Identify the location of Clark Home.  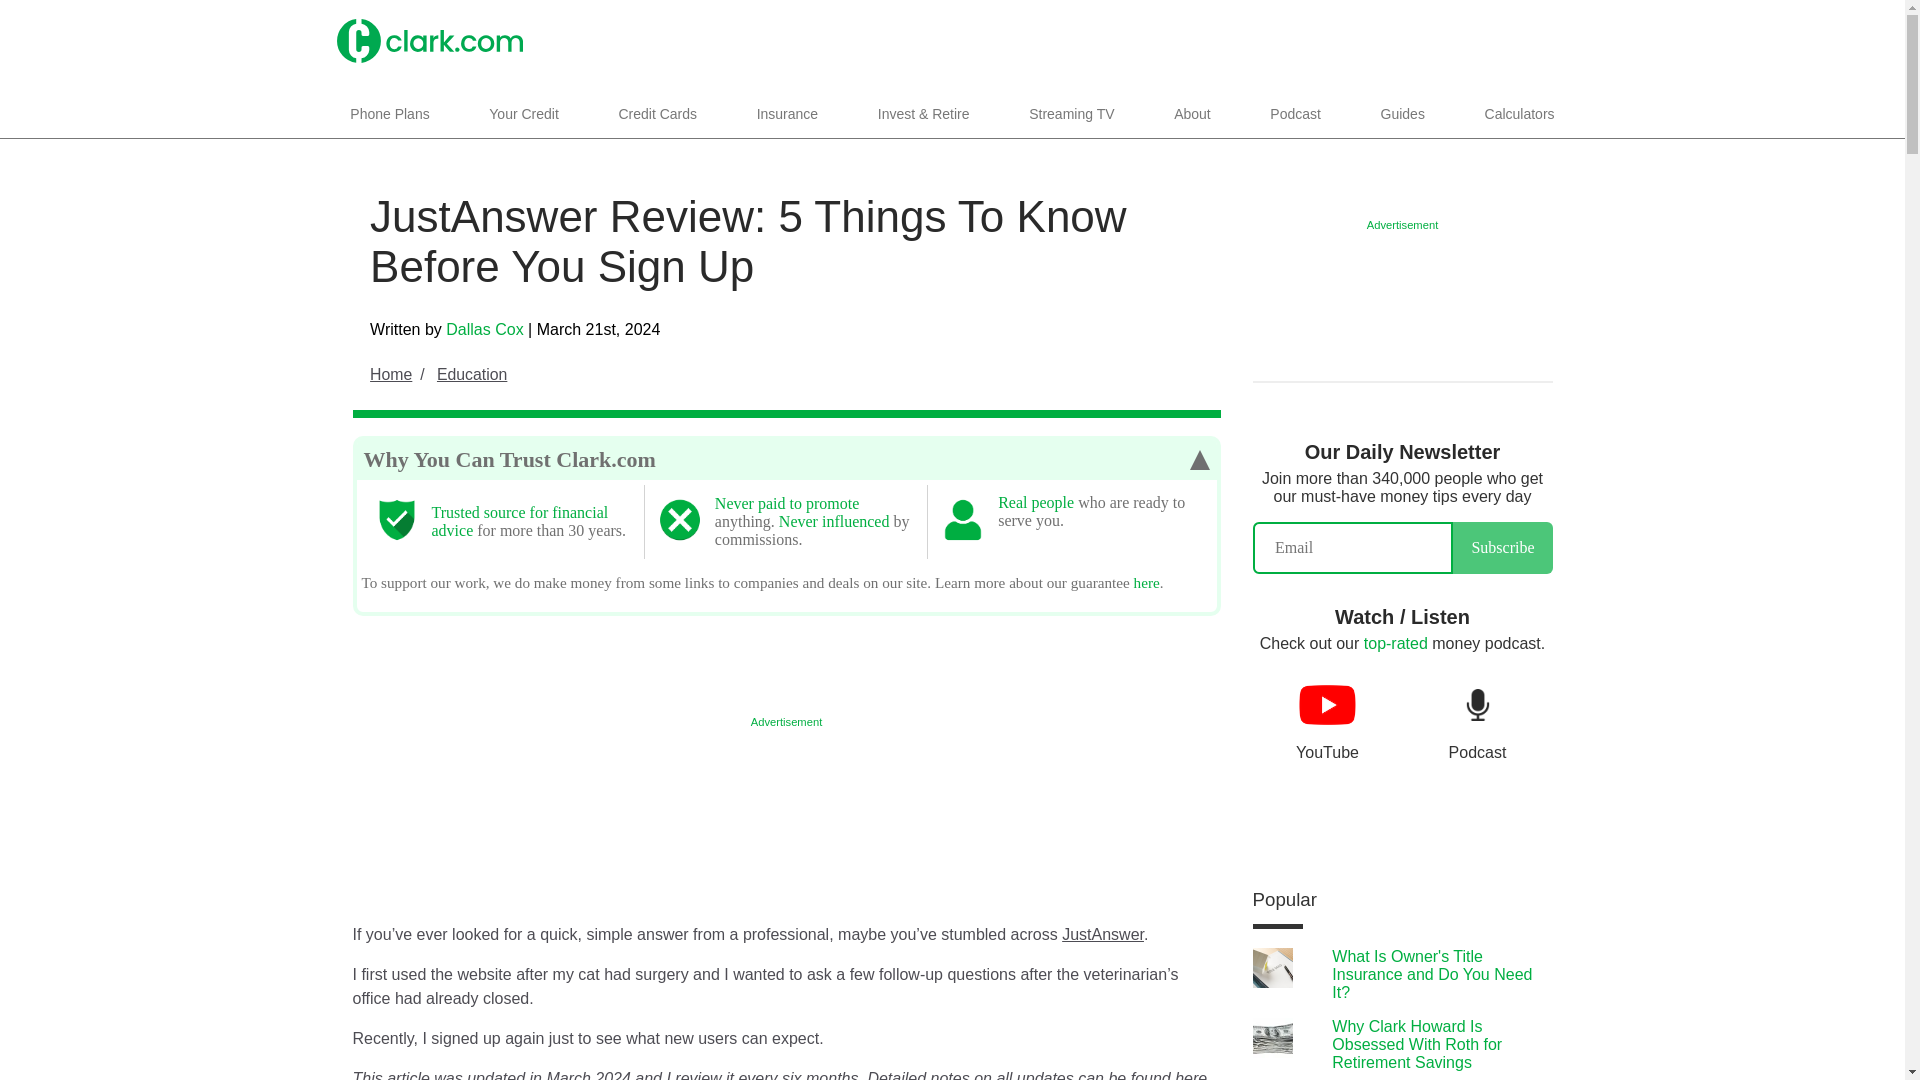
(429, 40).